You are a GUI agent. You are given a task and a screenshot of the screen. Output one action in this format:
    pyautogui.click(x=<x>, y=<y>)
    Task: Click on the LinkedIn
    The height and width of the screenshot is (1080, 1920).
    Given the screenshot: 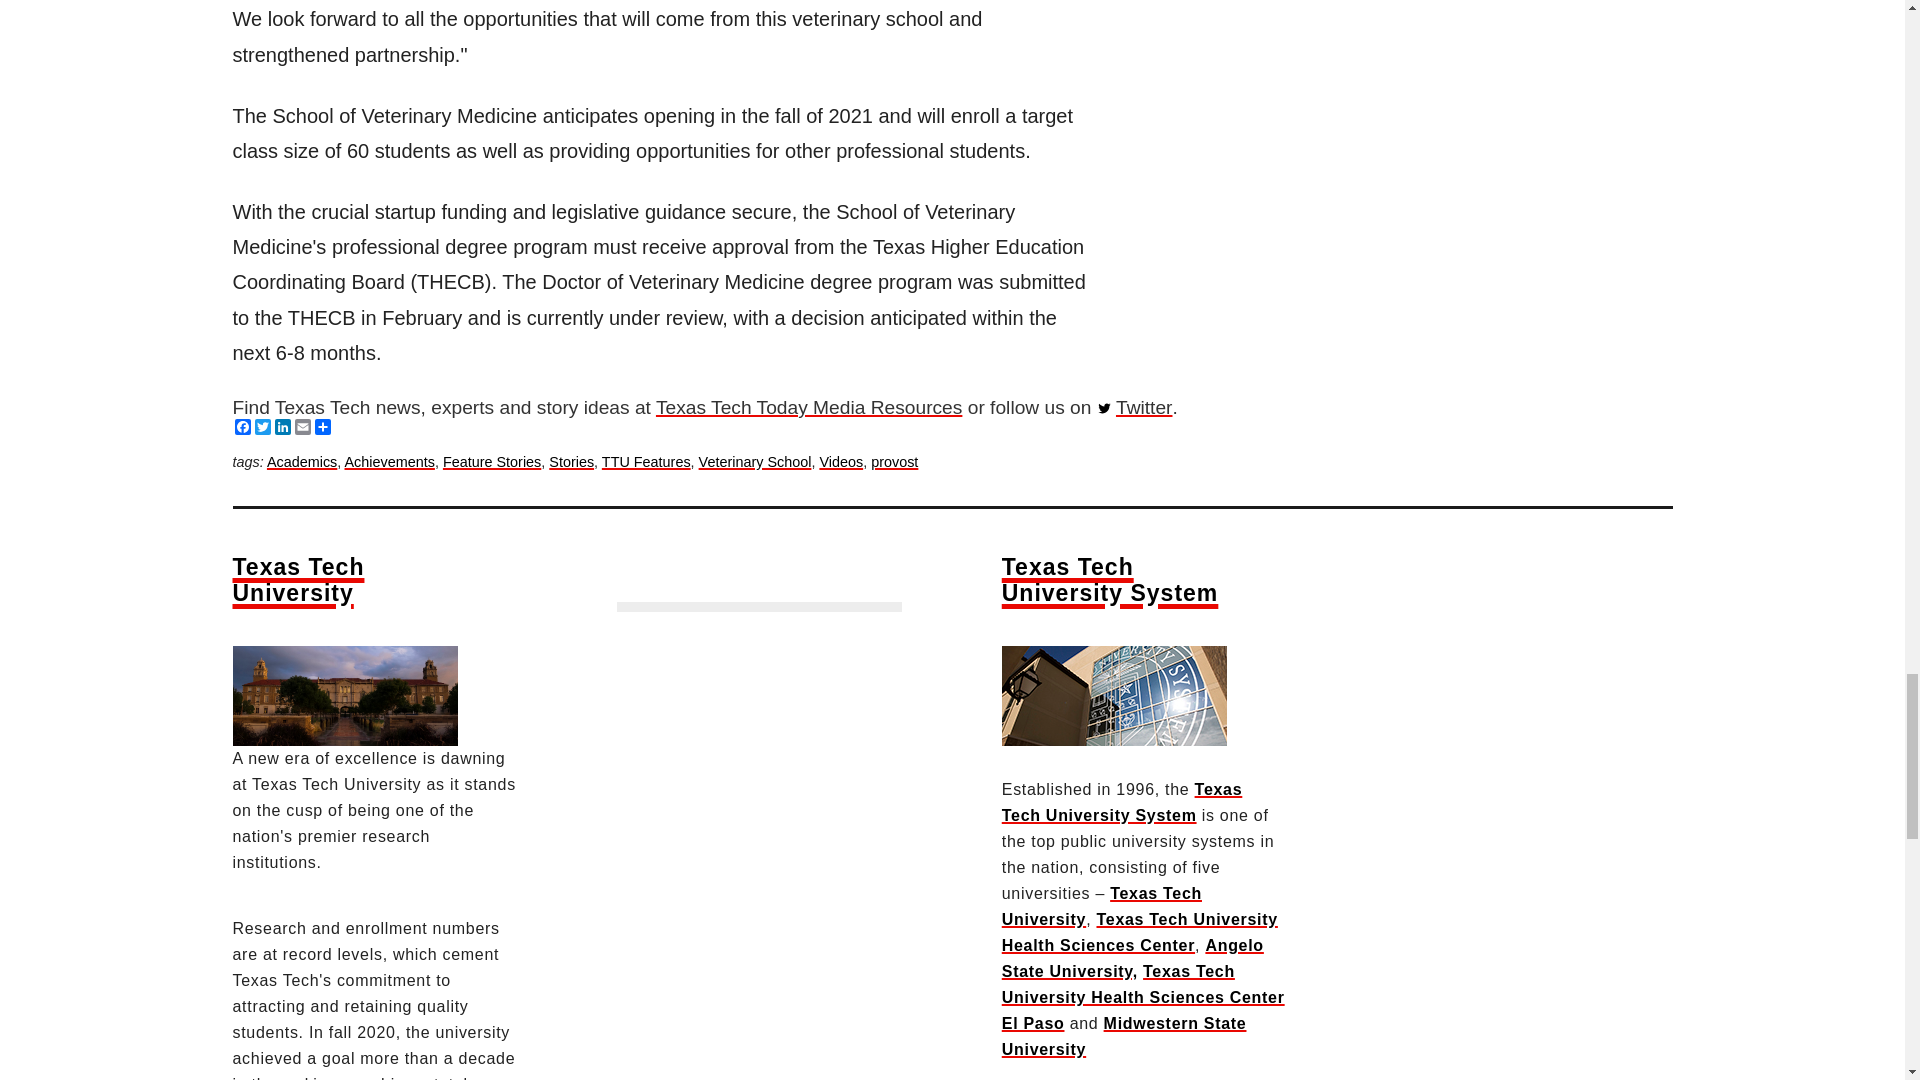 What is the action you would take?
    pyautogui.click(x=282, y=427)
    